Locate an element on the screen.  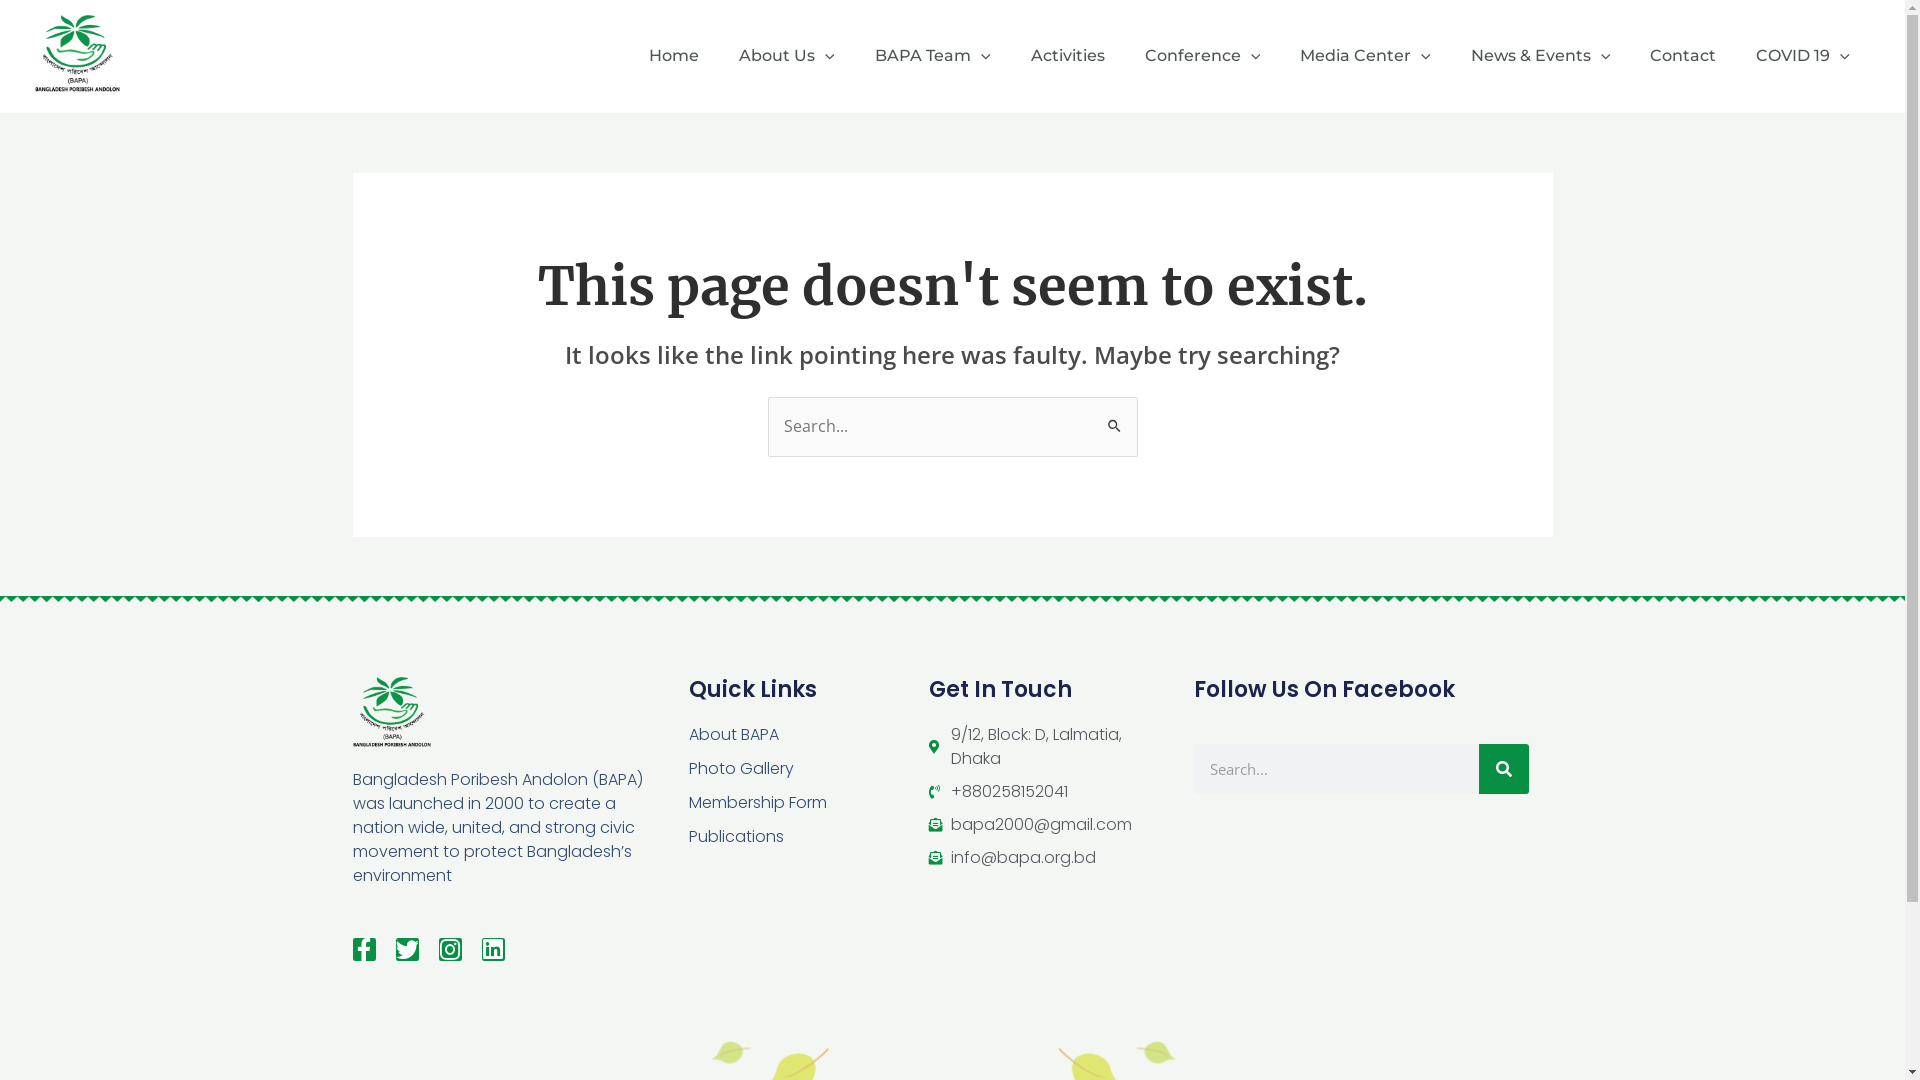
+880258152041 is located at coordinates (1048, 792).